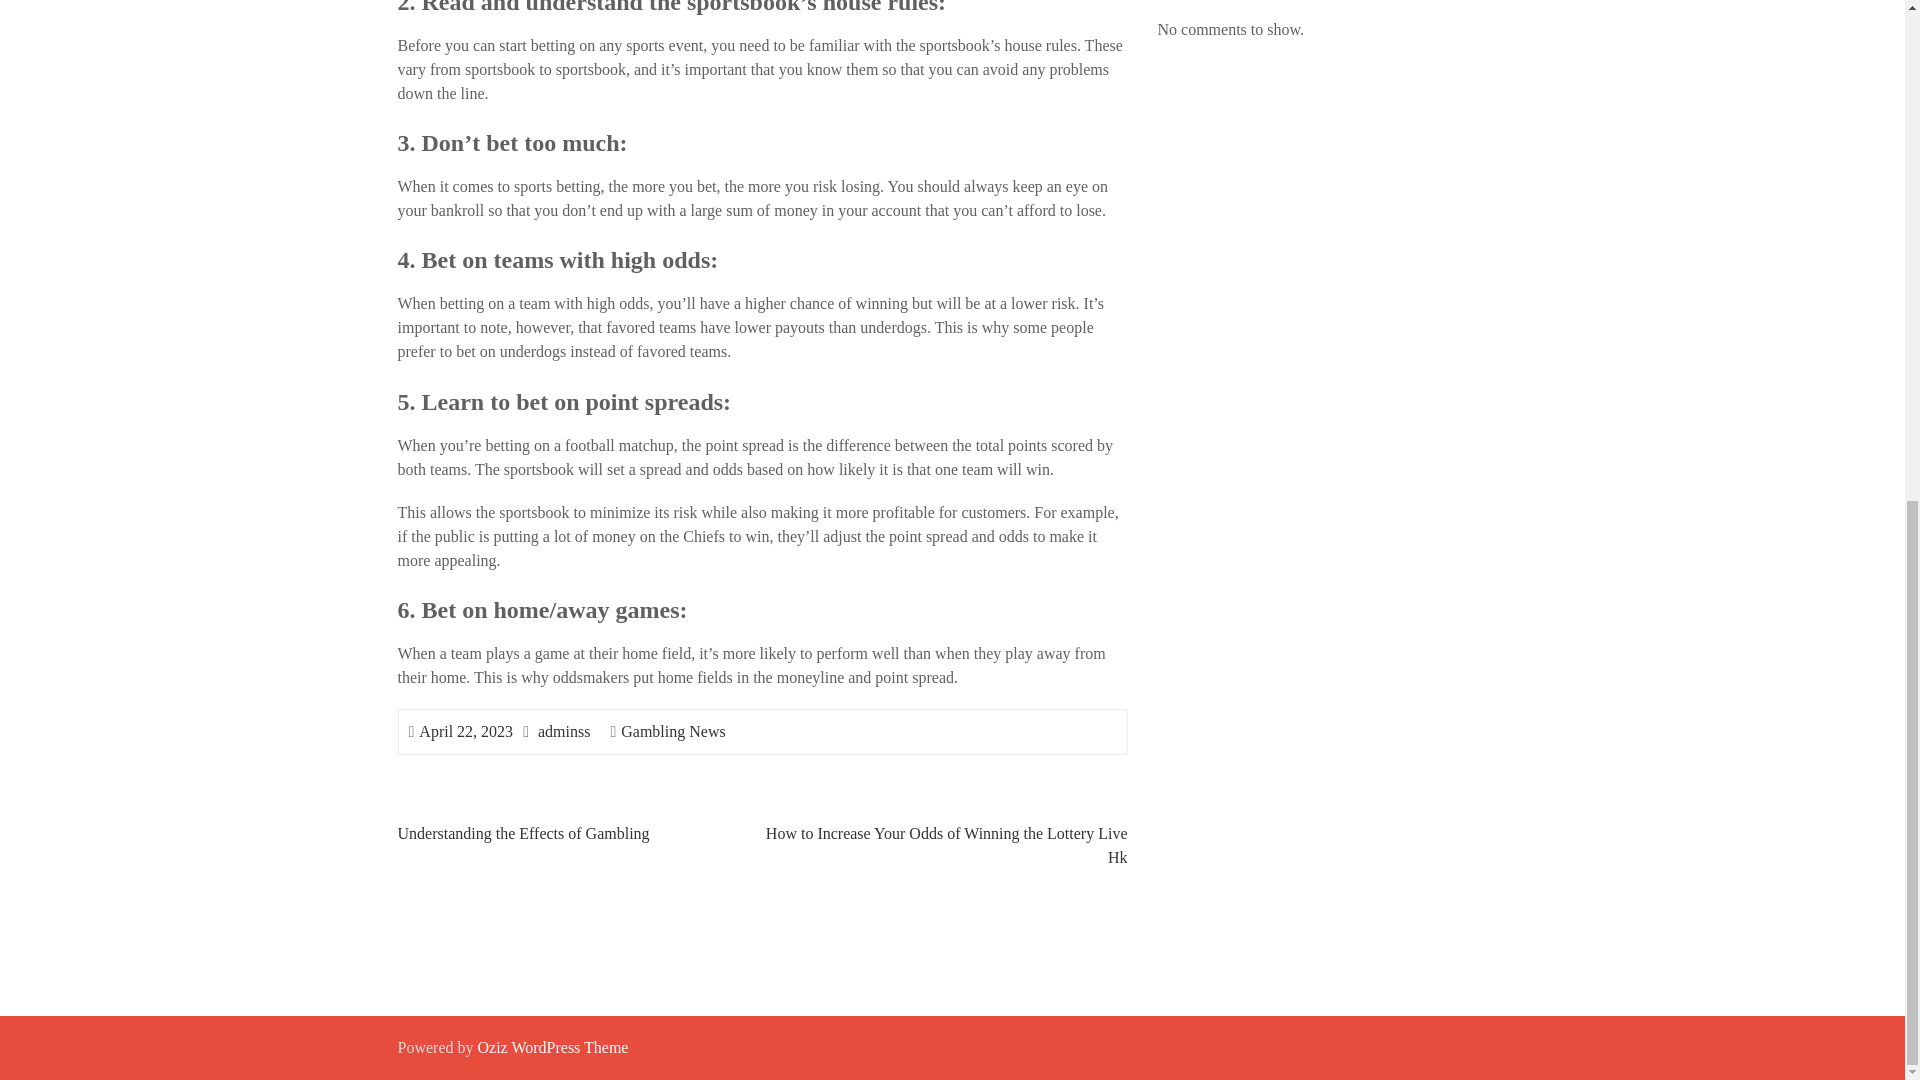 This screenshot has height=1080, width=1920. What do you see at coordinates (672, 730) in the screenshot?
I see `Gambling News` at bounding box center [672, 730].